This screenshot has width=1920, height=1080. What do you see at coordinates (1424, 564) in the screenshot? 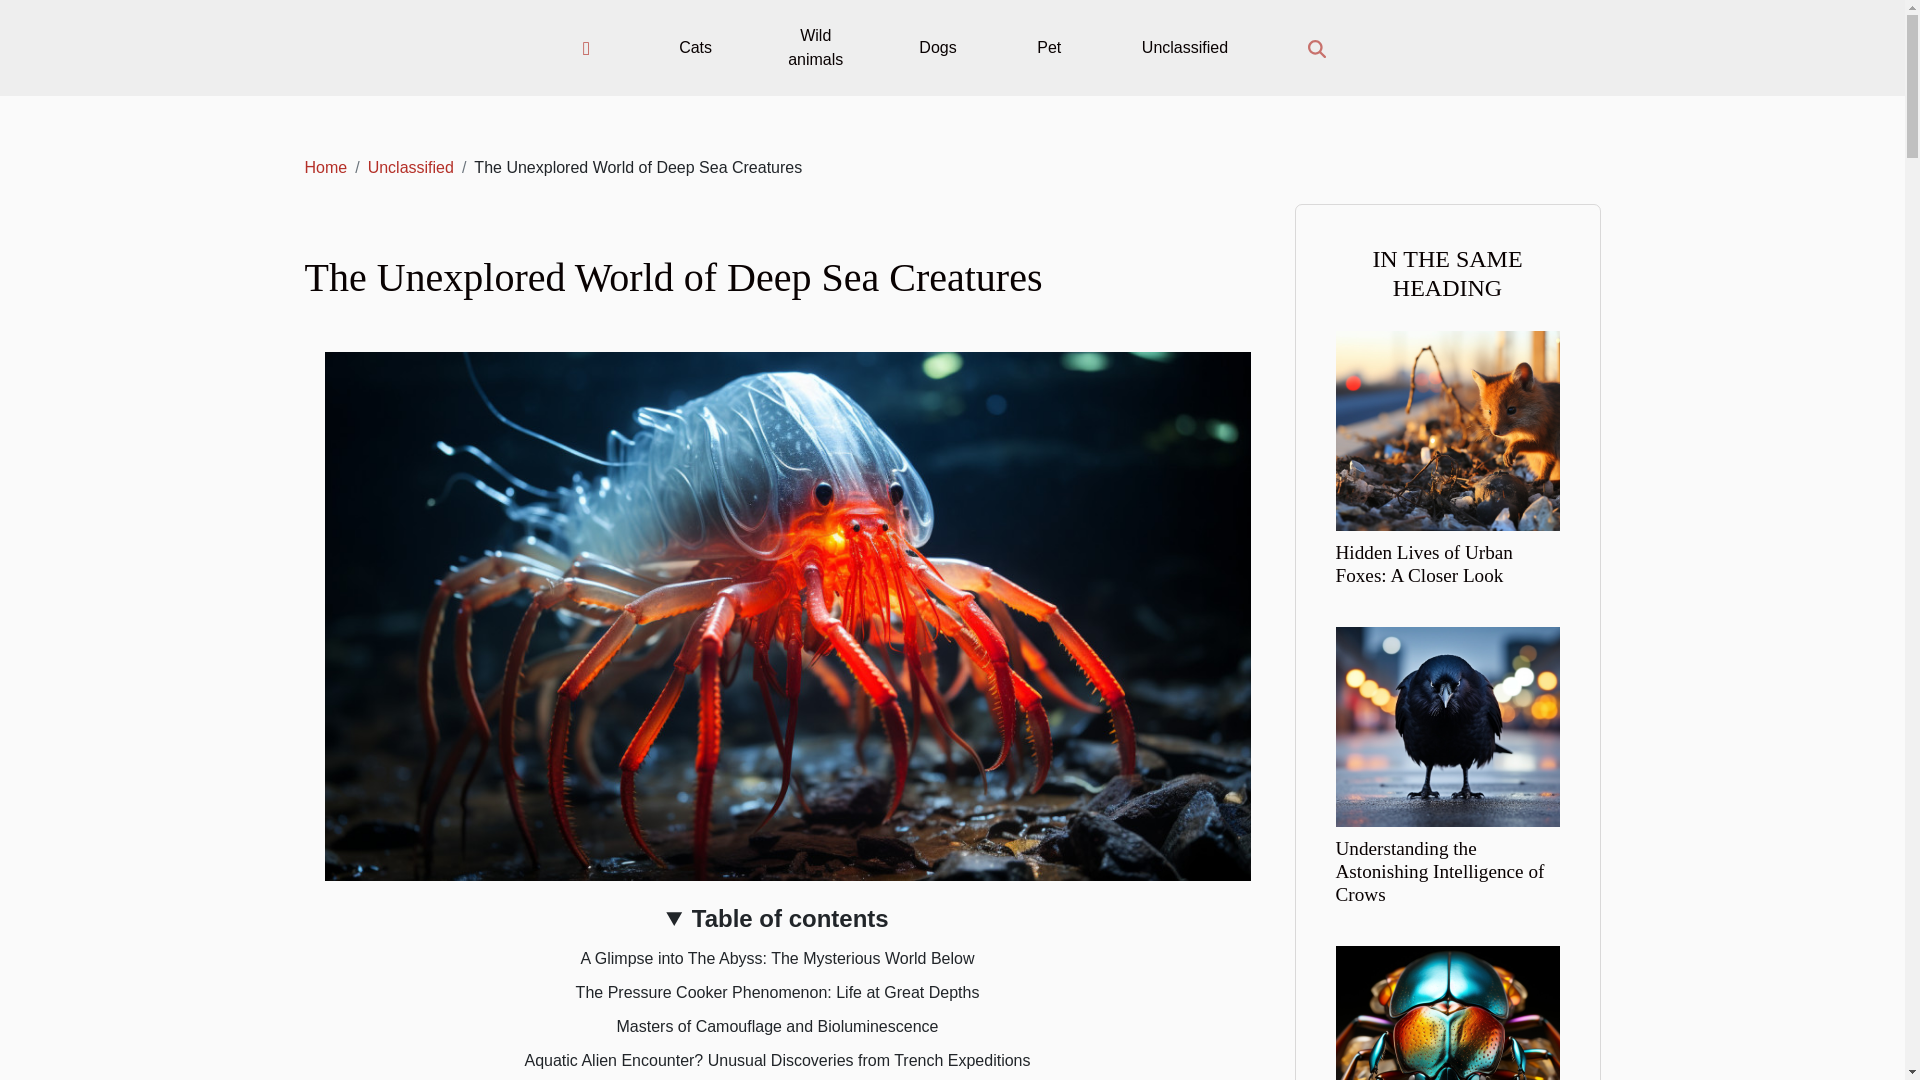
I see `Hidden Lives of Urban Foxes: A Closer Look` at bounding box center [1424, 564].